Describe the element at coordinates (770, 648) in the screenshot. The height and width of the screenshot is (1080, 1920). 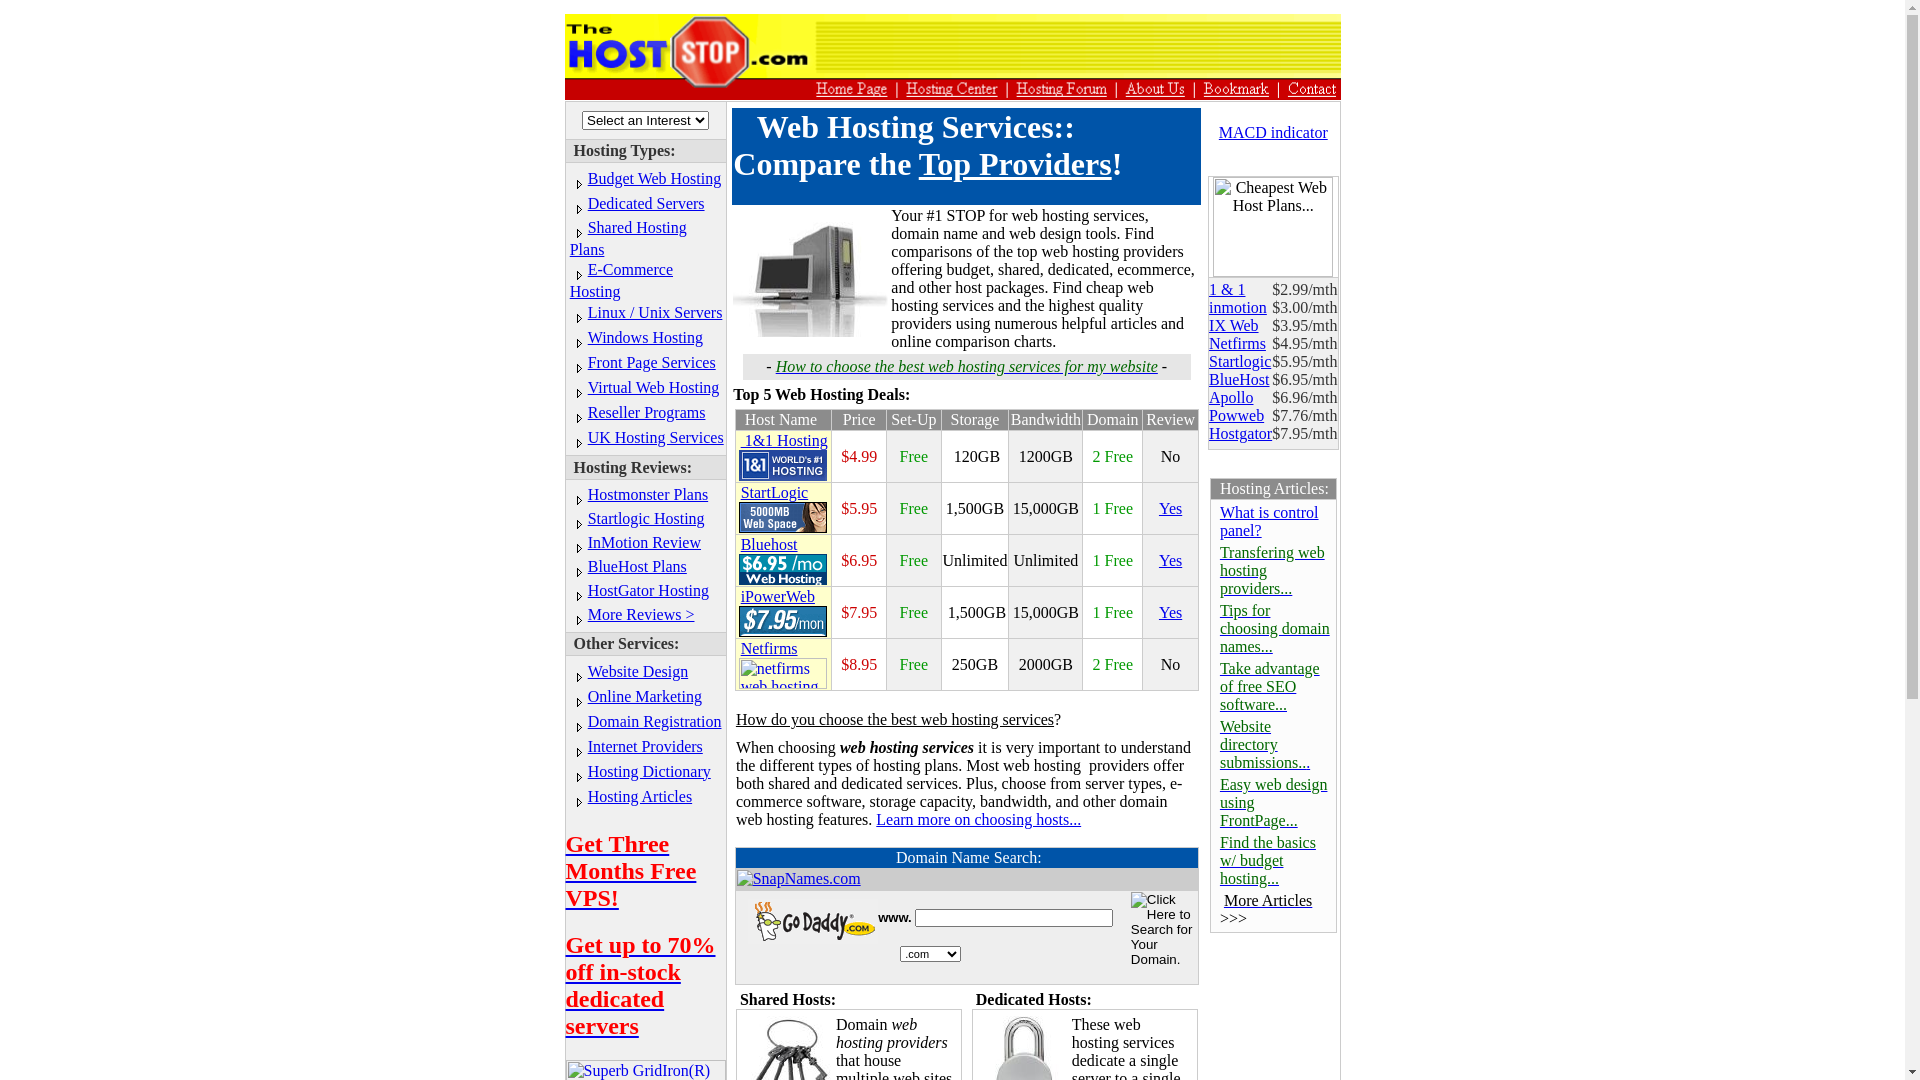
I see `Netfirms` at that location.